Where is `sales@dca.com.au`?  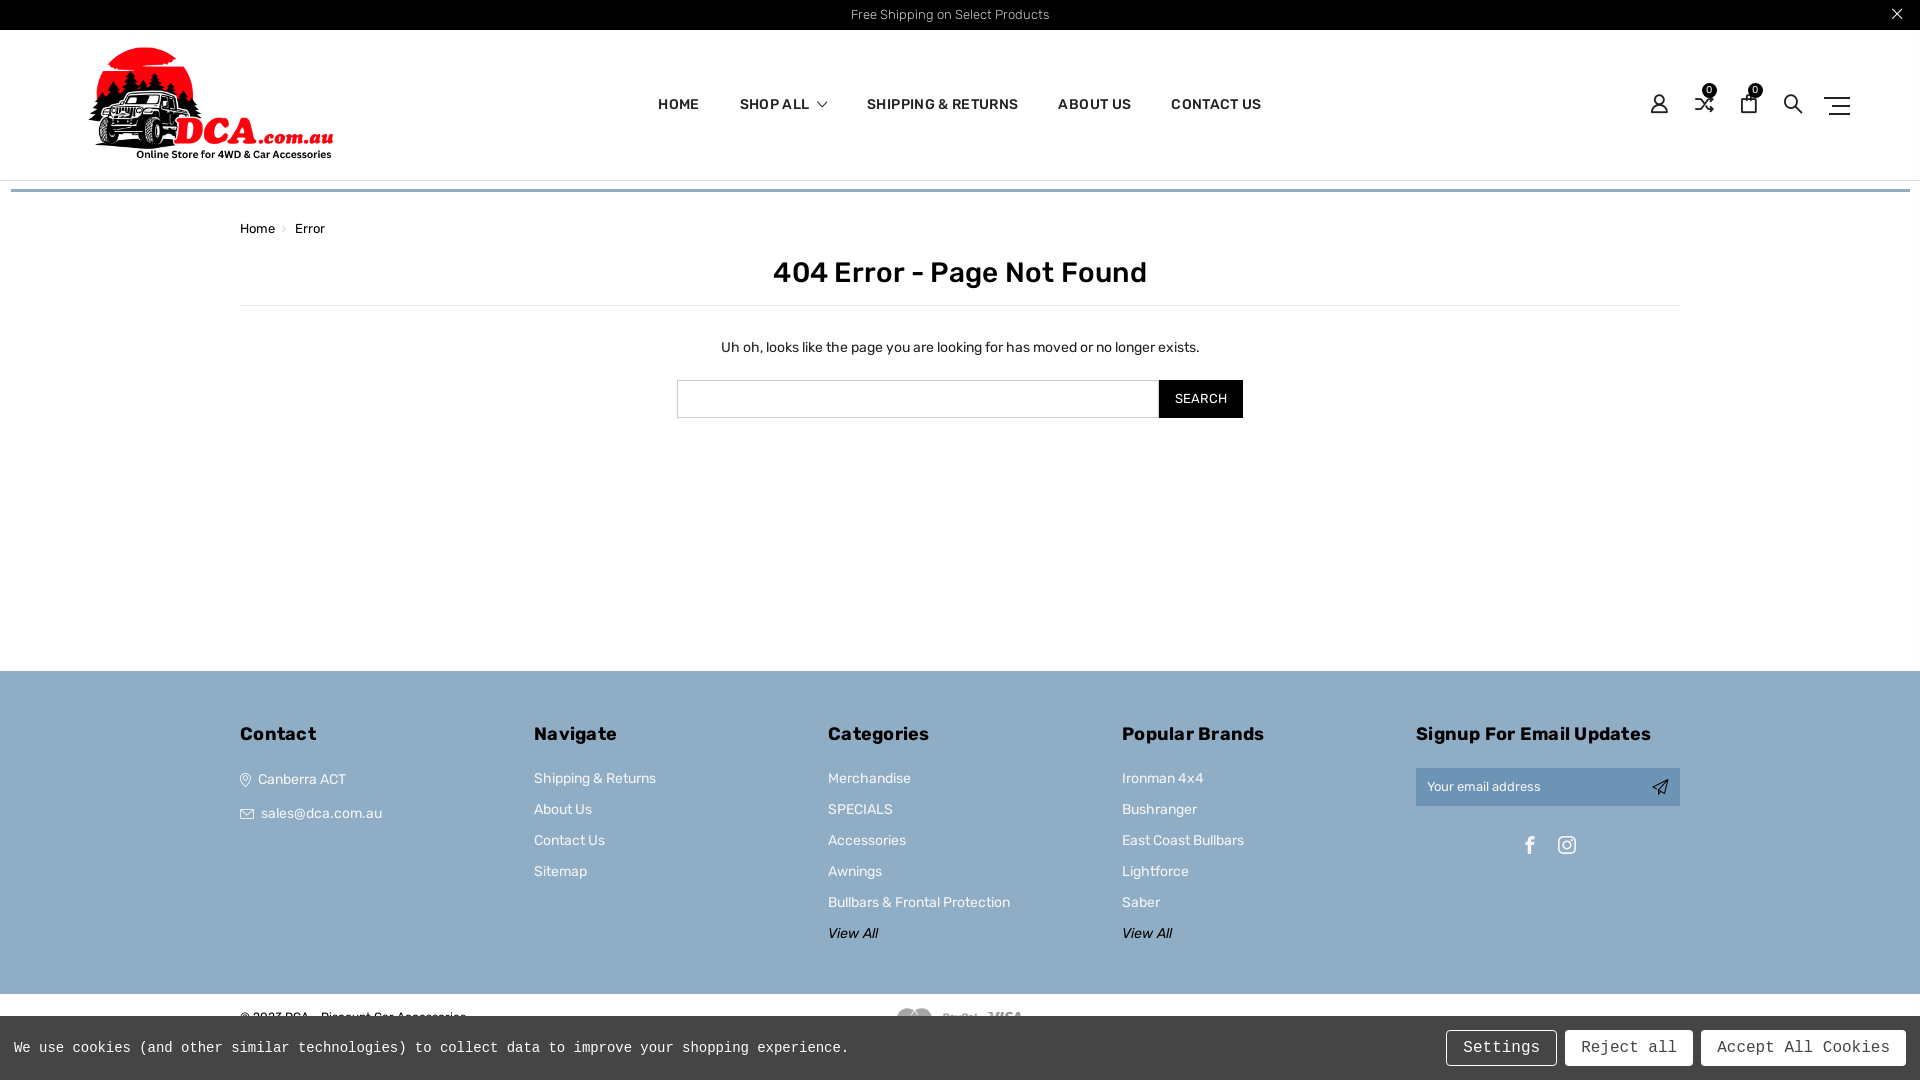
sales@dca.com.au is located at coordinates (372, 814).